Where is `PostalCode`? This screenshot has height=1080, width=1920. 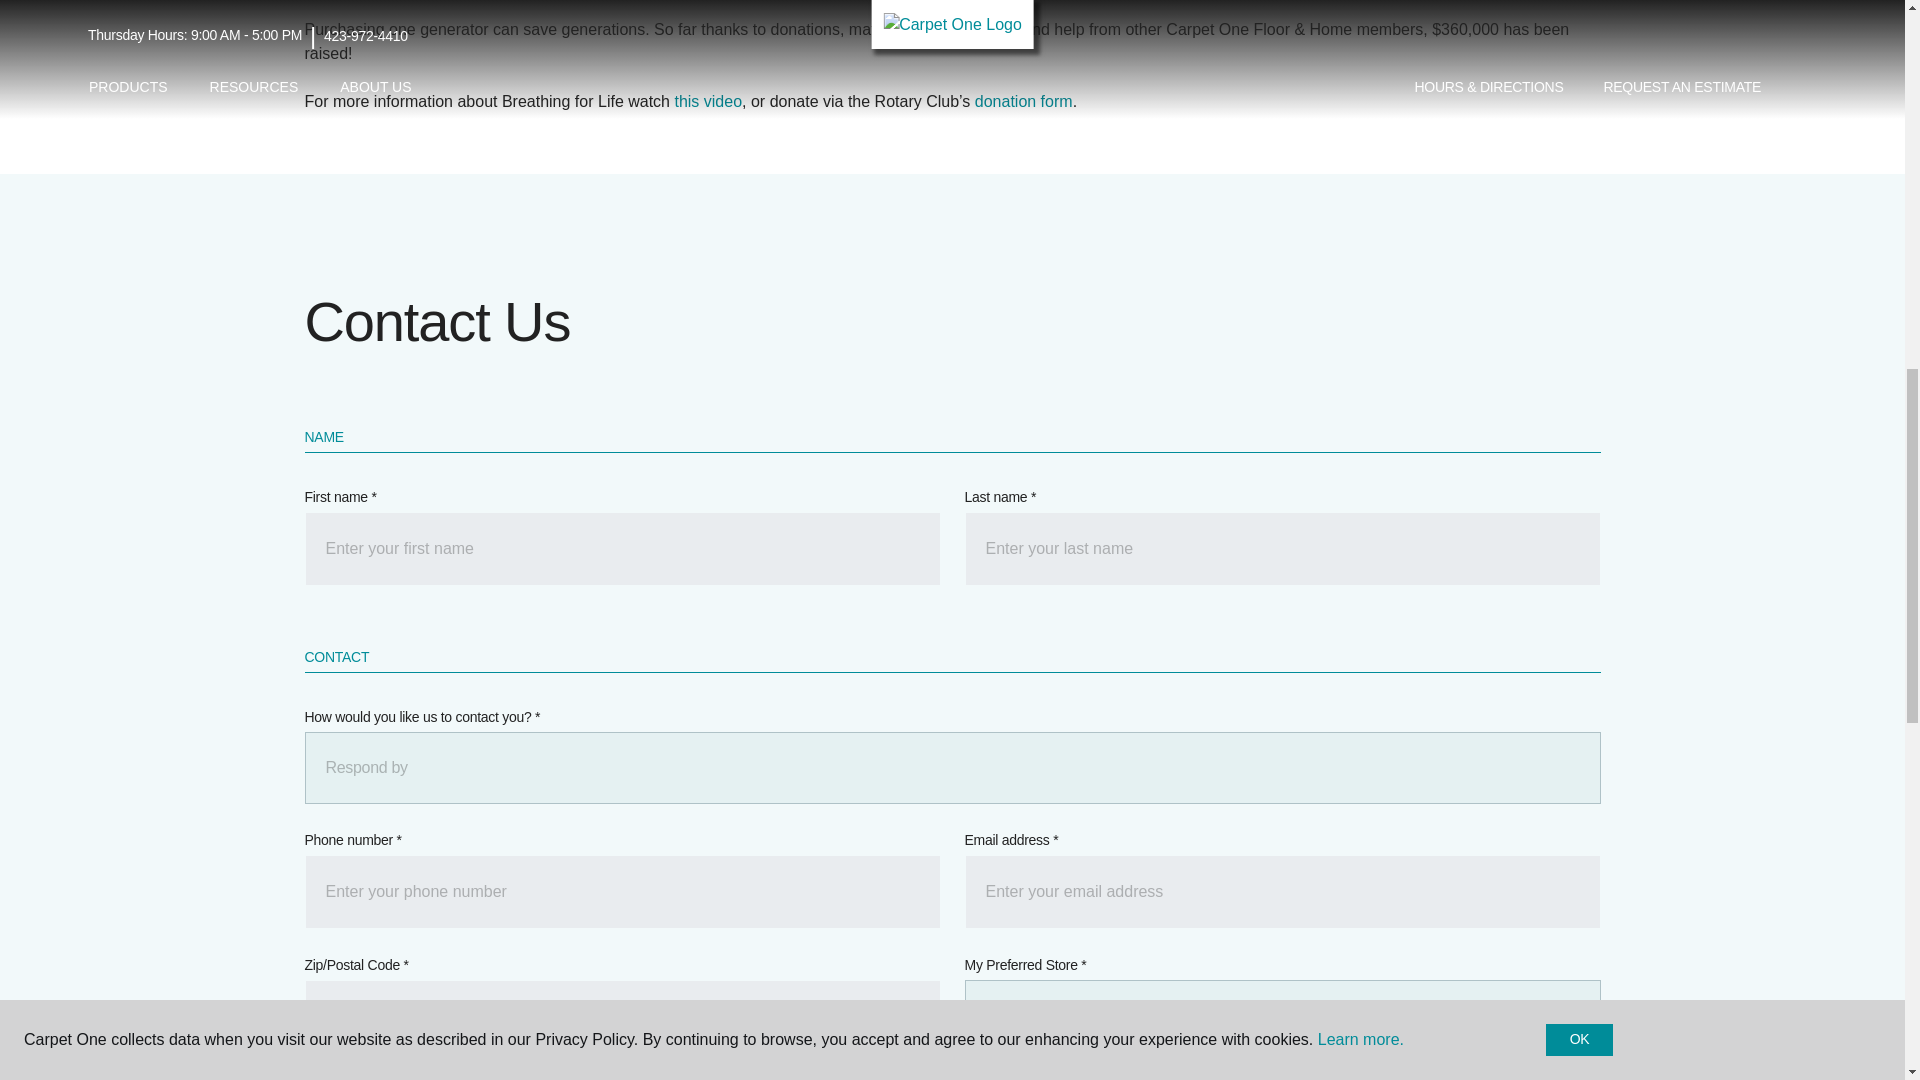
PostalCode is located at coordinates (622, 1016).